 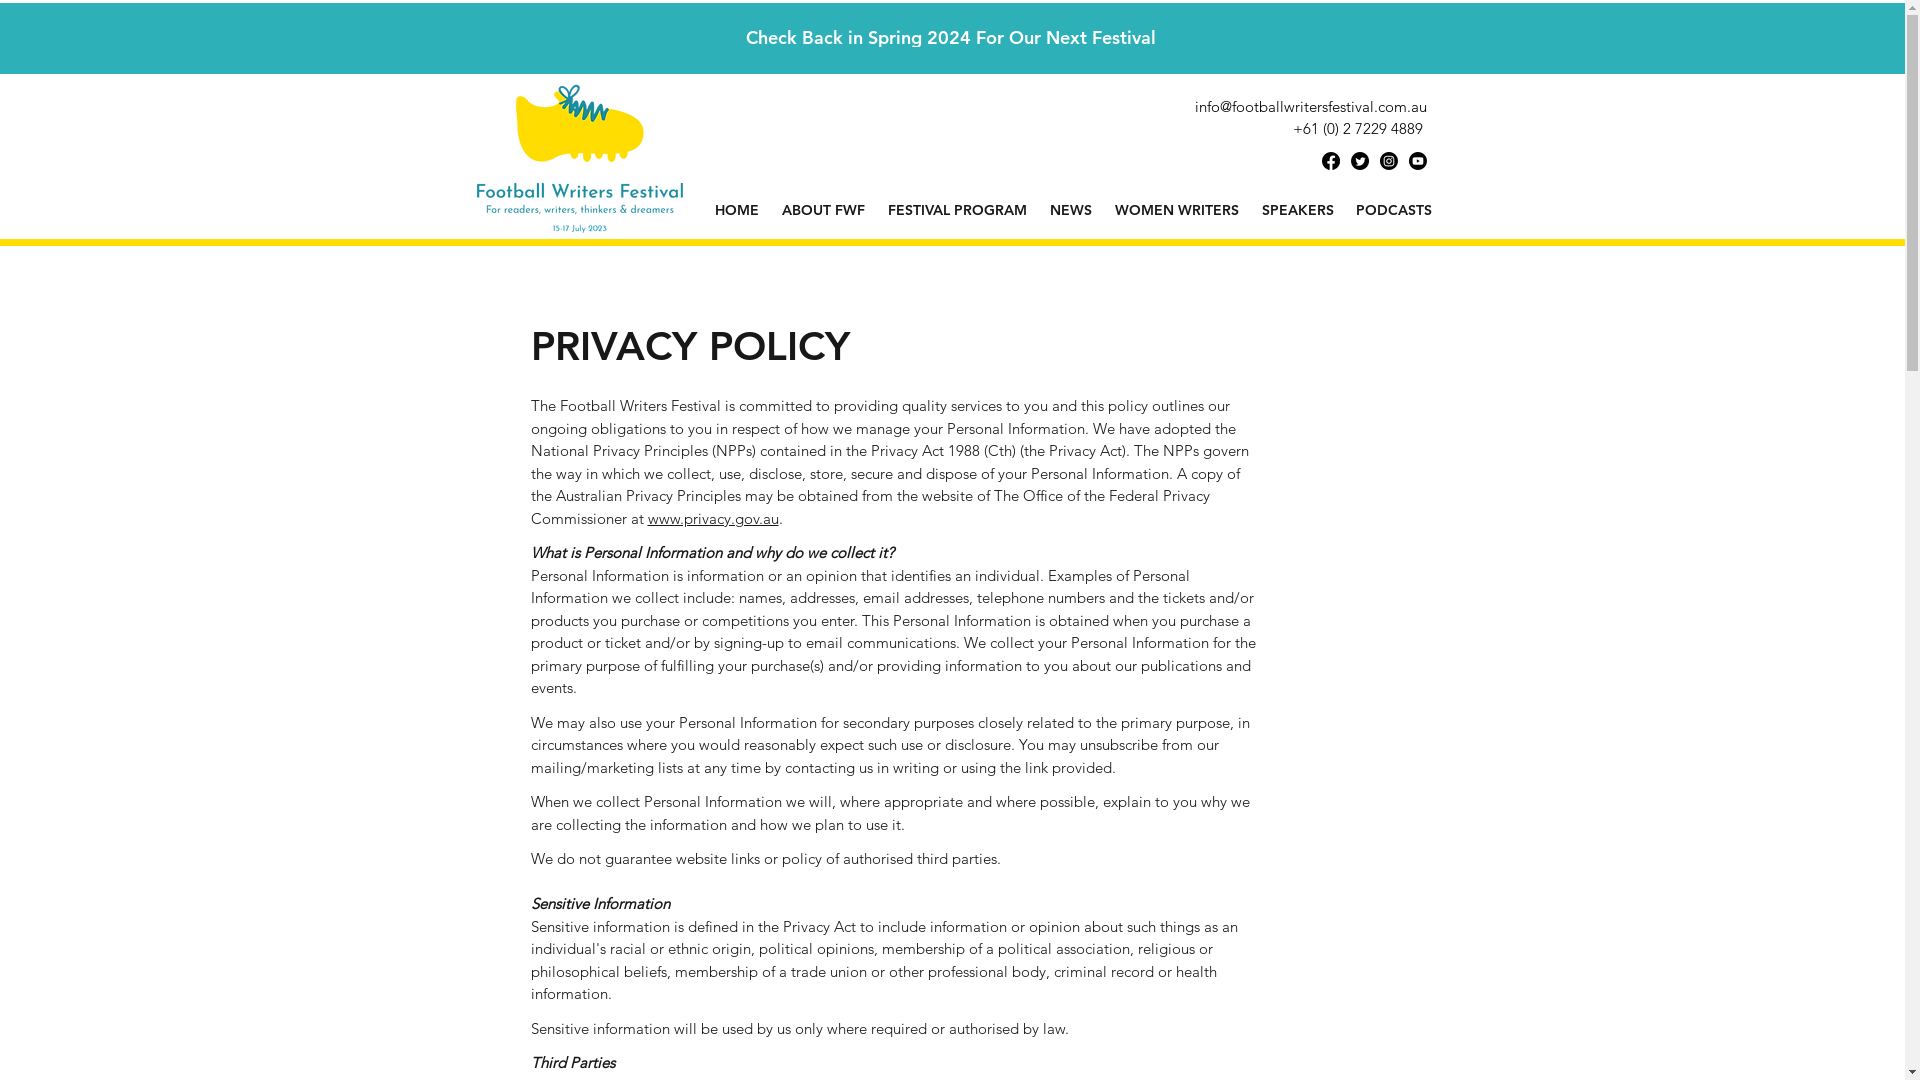 I want to click on PODCASTS, so click(x=1393, y=210).